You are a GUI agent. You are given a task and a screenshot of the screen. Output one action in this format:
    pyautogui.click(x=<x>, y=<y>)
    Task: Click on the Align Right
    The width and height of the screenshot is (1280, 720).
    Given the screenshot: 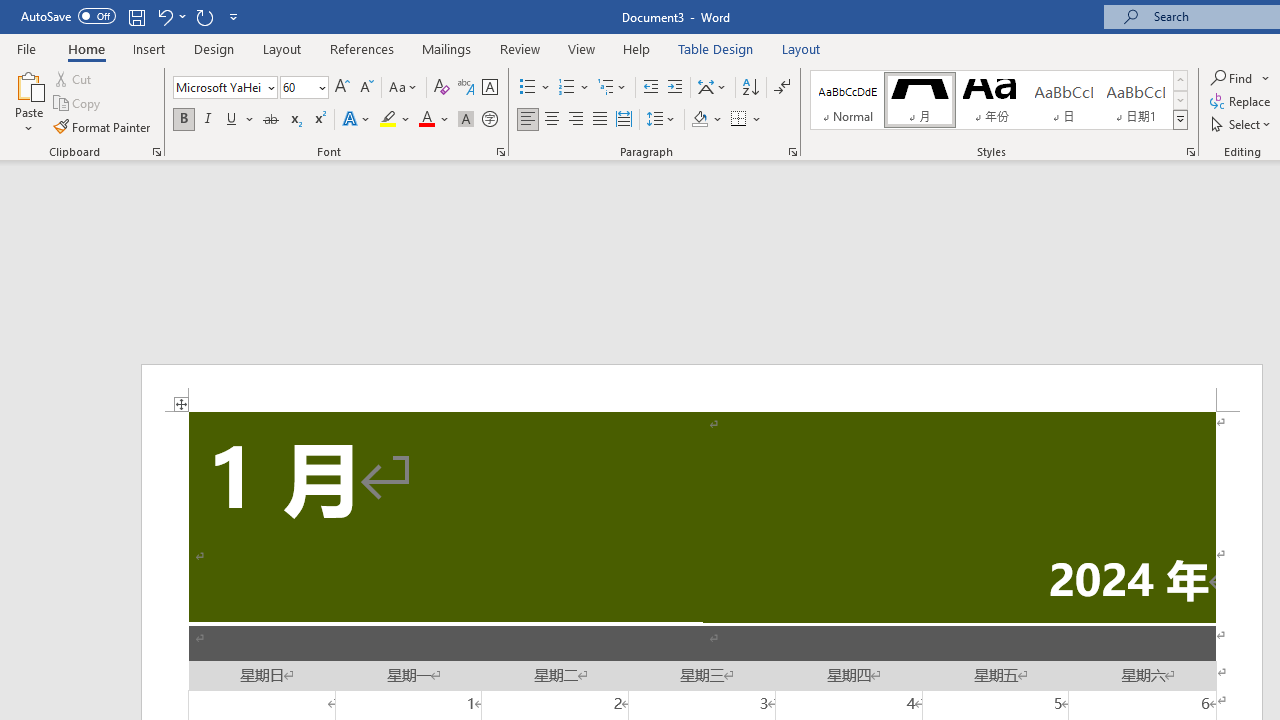 What is the action you would take?
    pyautogui.click(x=576, y=120)
    